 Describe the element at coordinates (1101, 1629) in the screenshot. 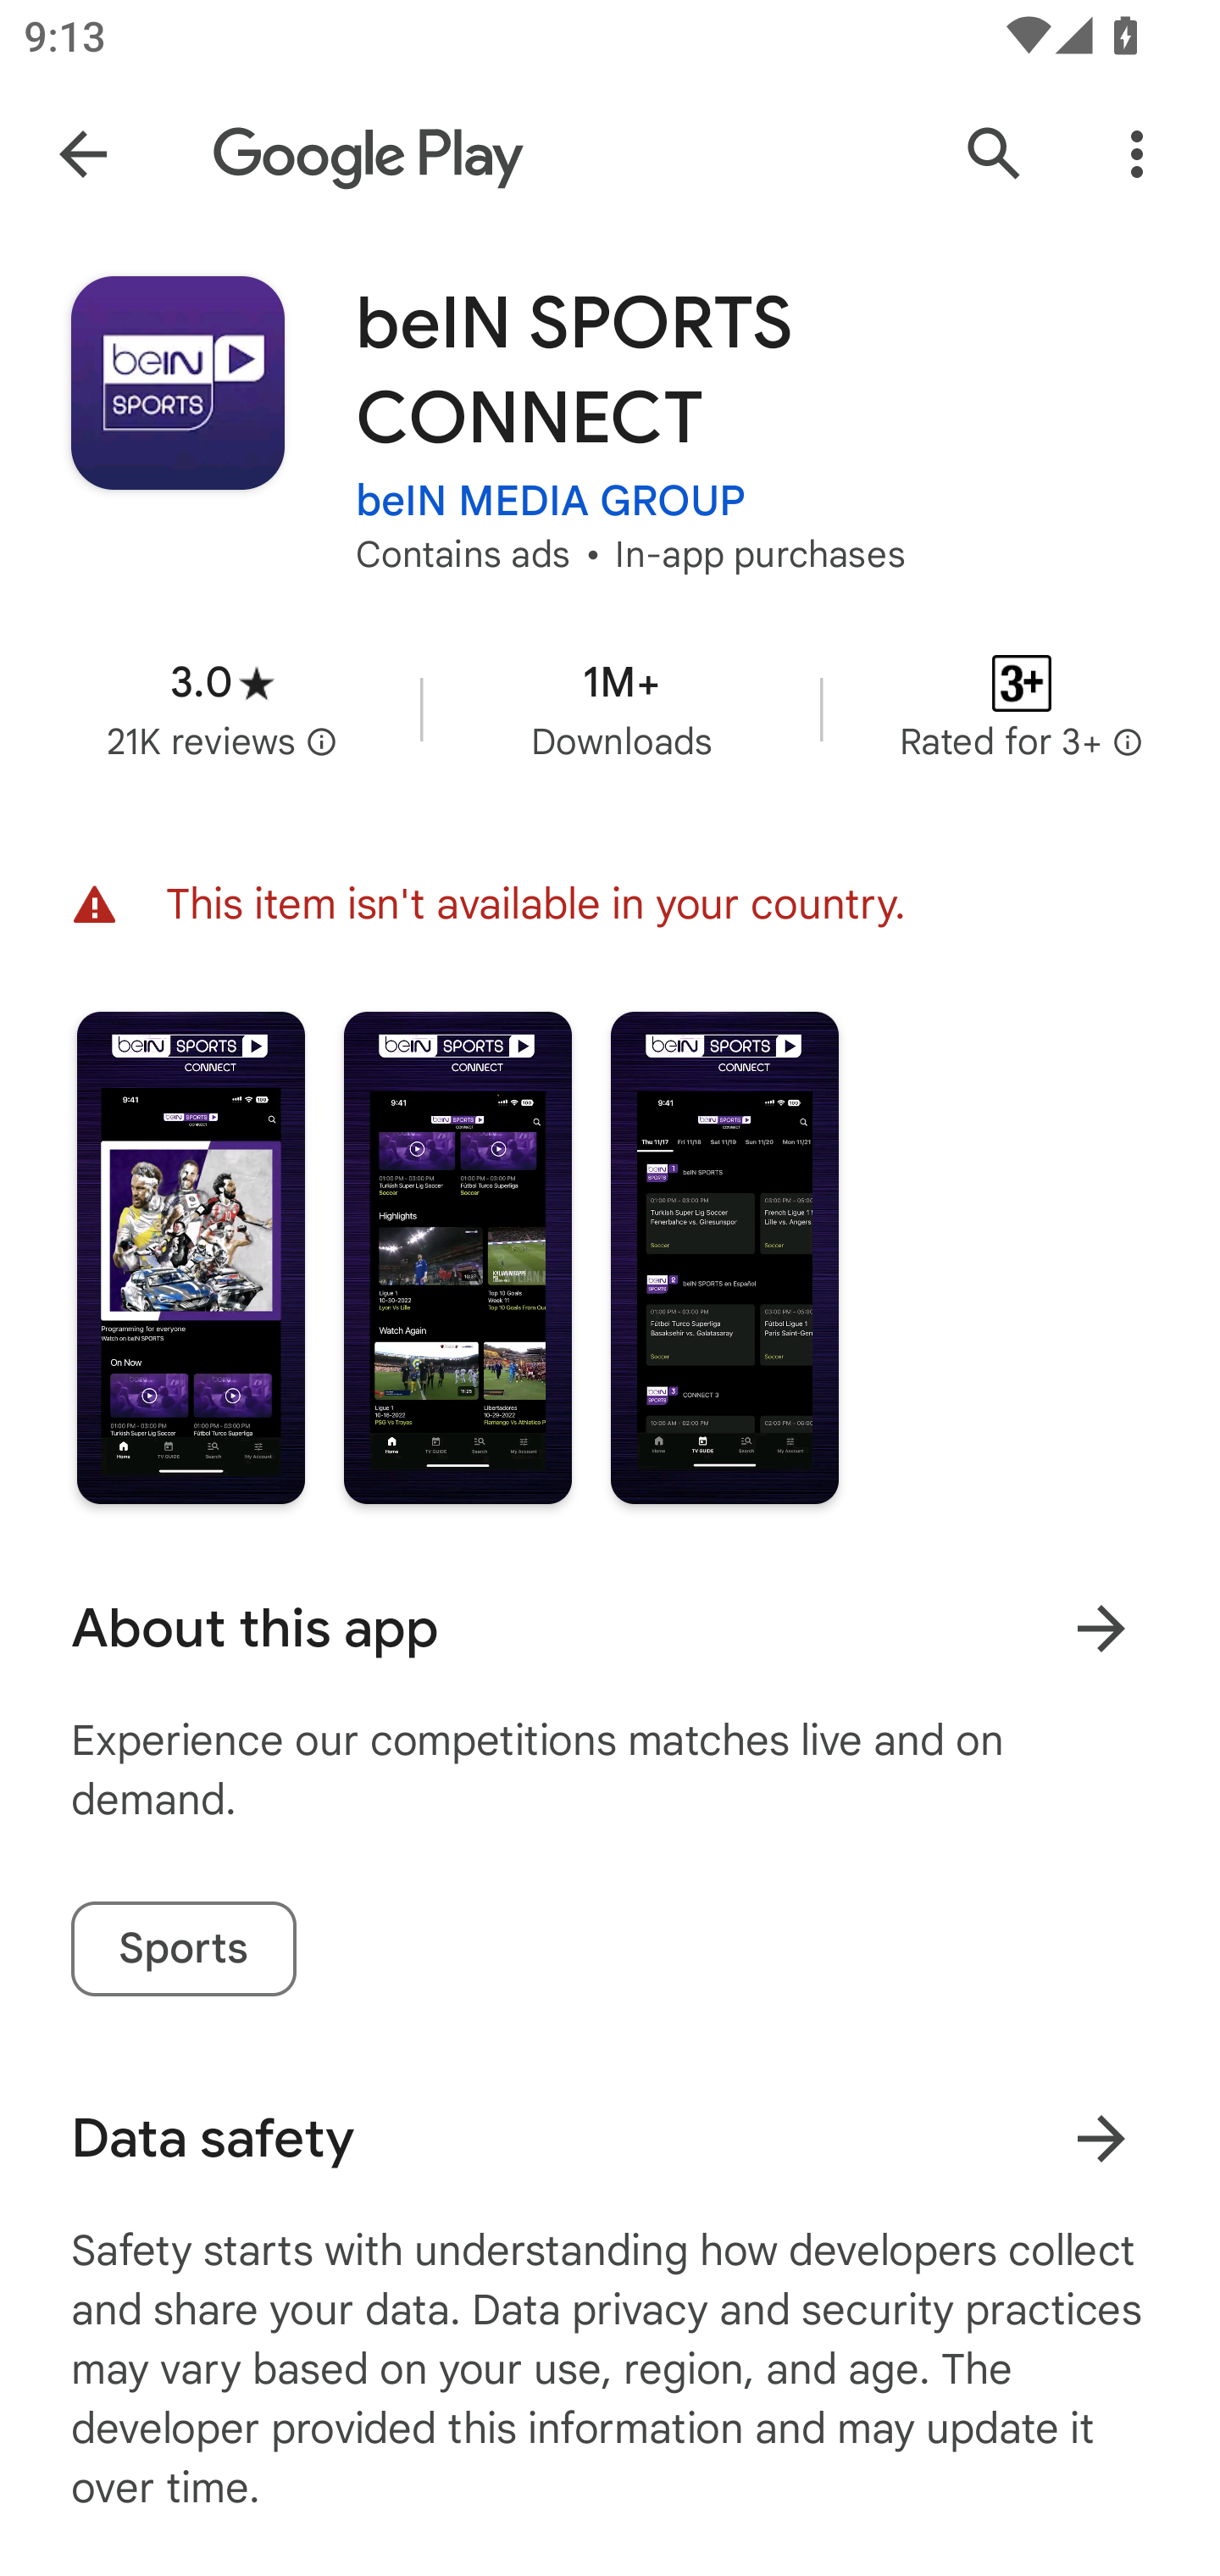

I see `Learn more About this app` at that location.